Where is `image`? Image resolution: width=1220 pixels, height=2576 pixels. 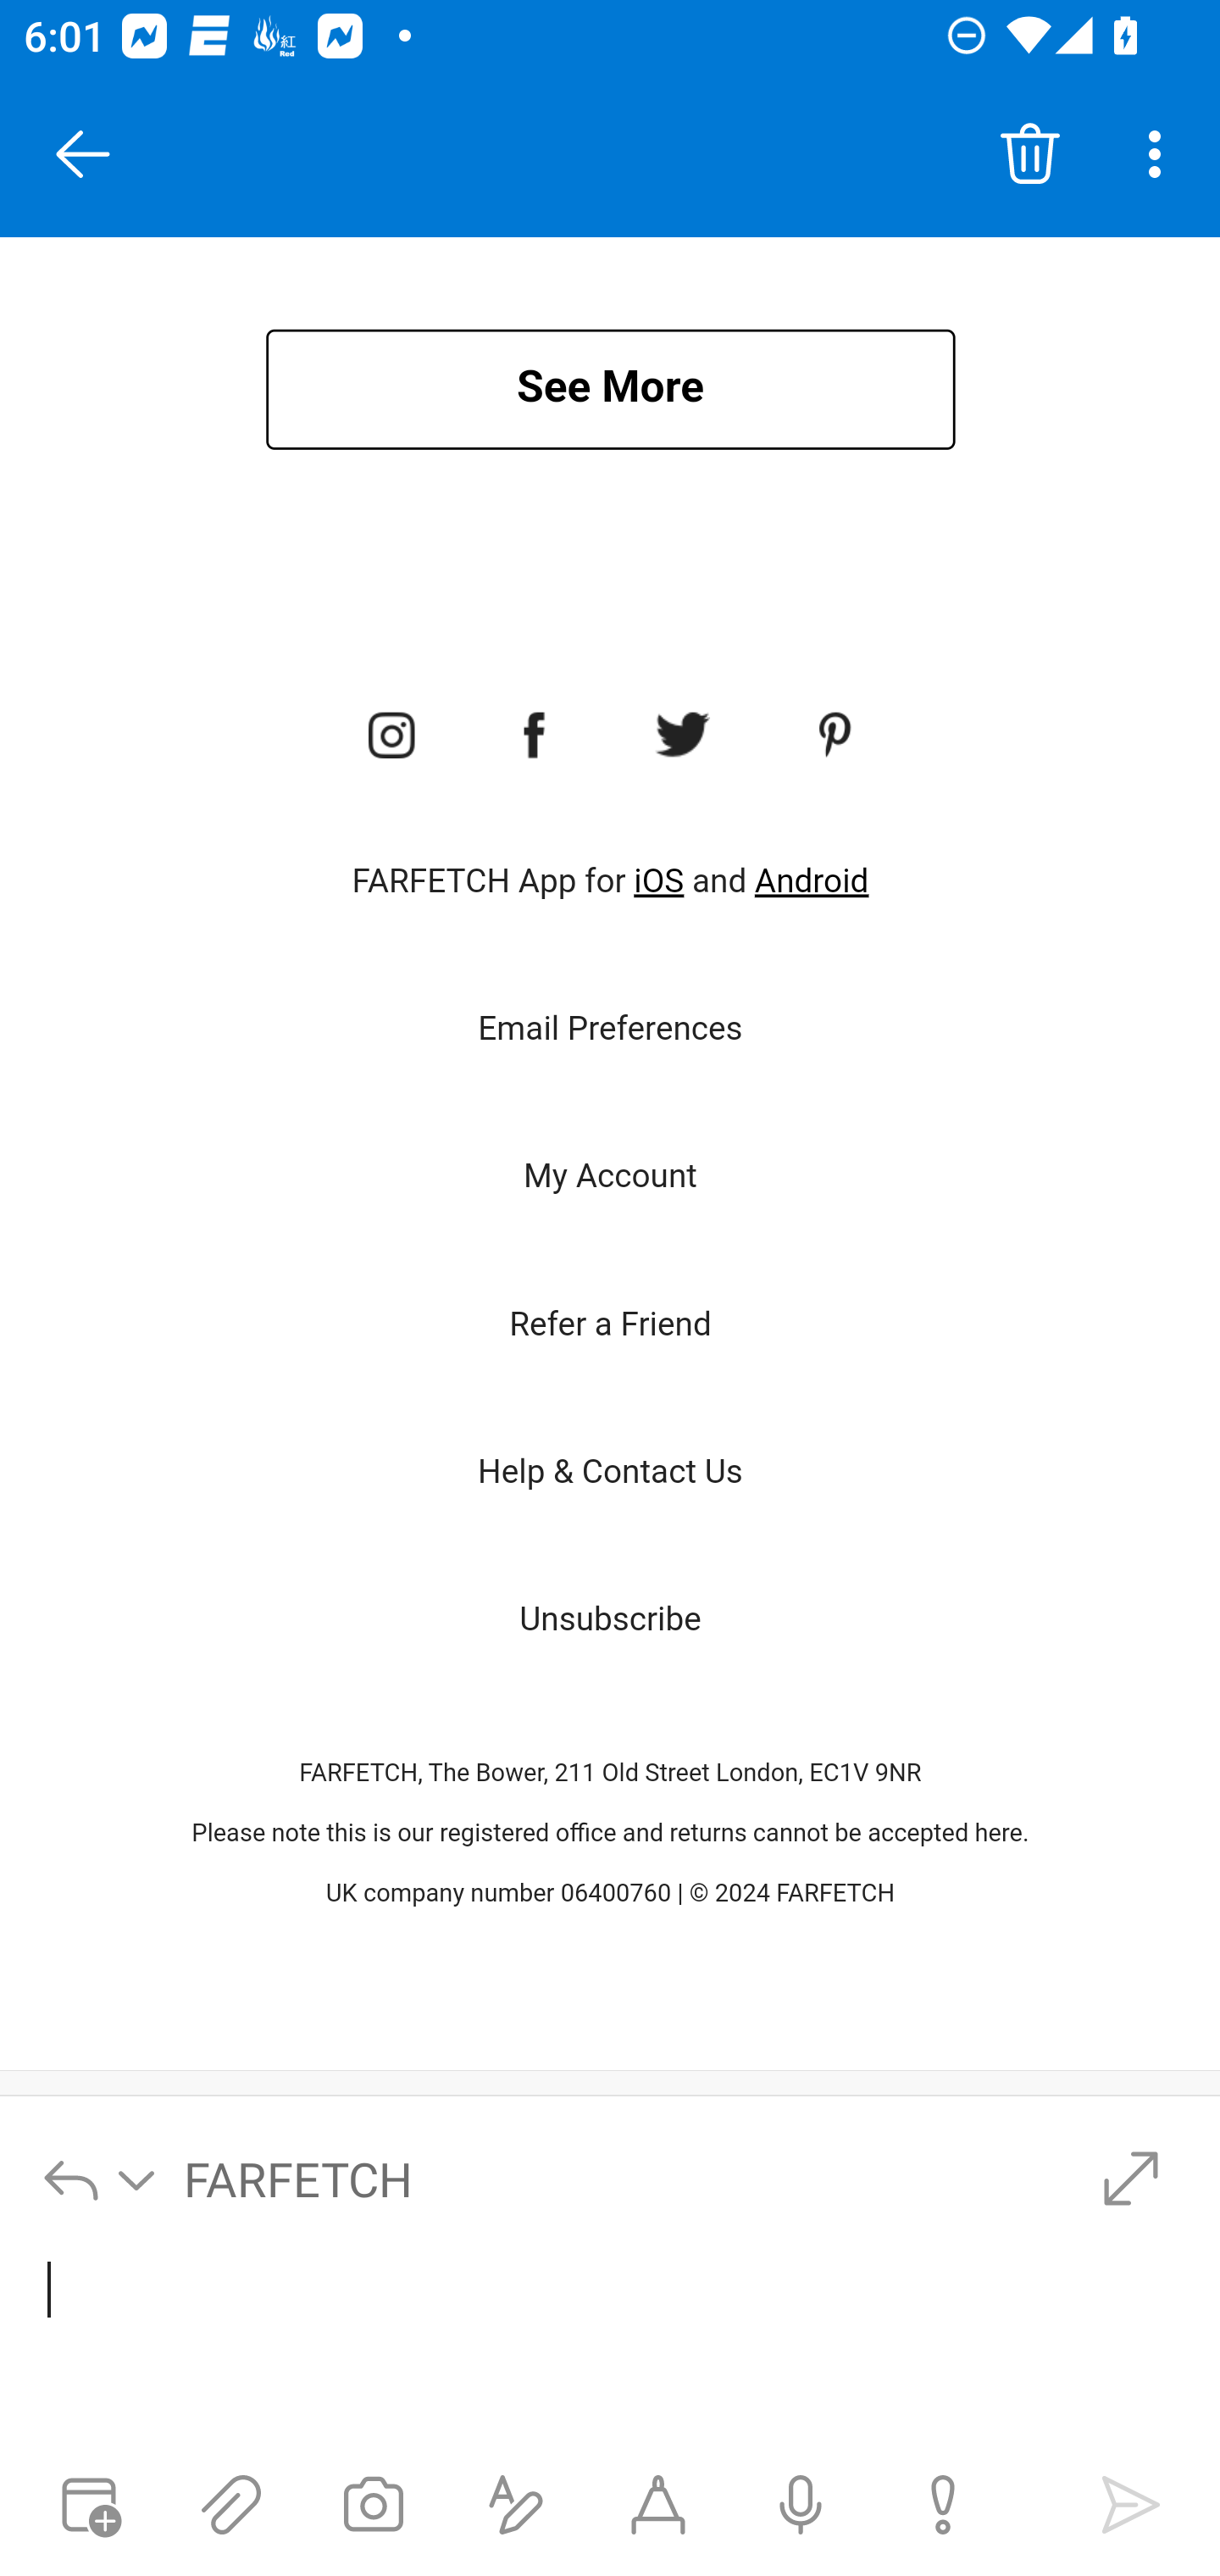 image is located at coordinates (390, 736).